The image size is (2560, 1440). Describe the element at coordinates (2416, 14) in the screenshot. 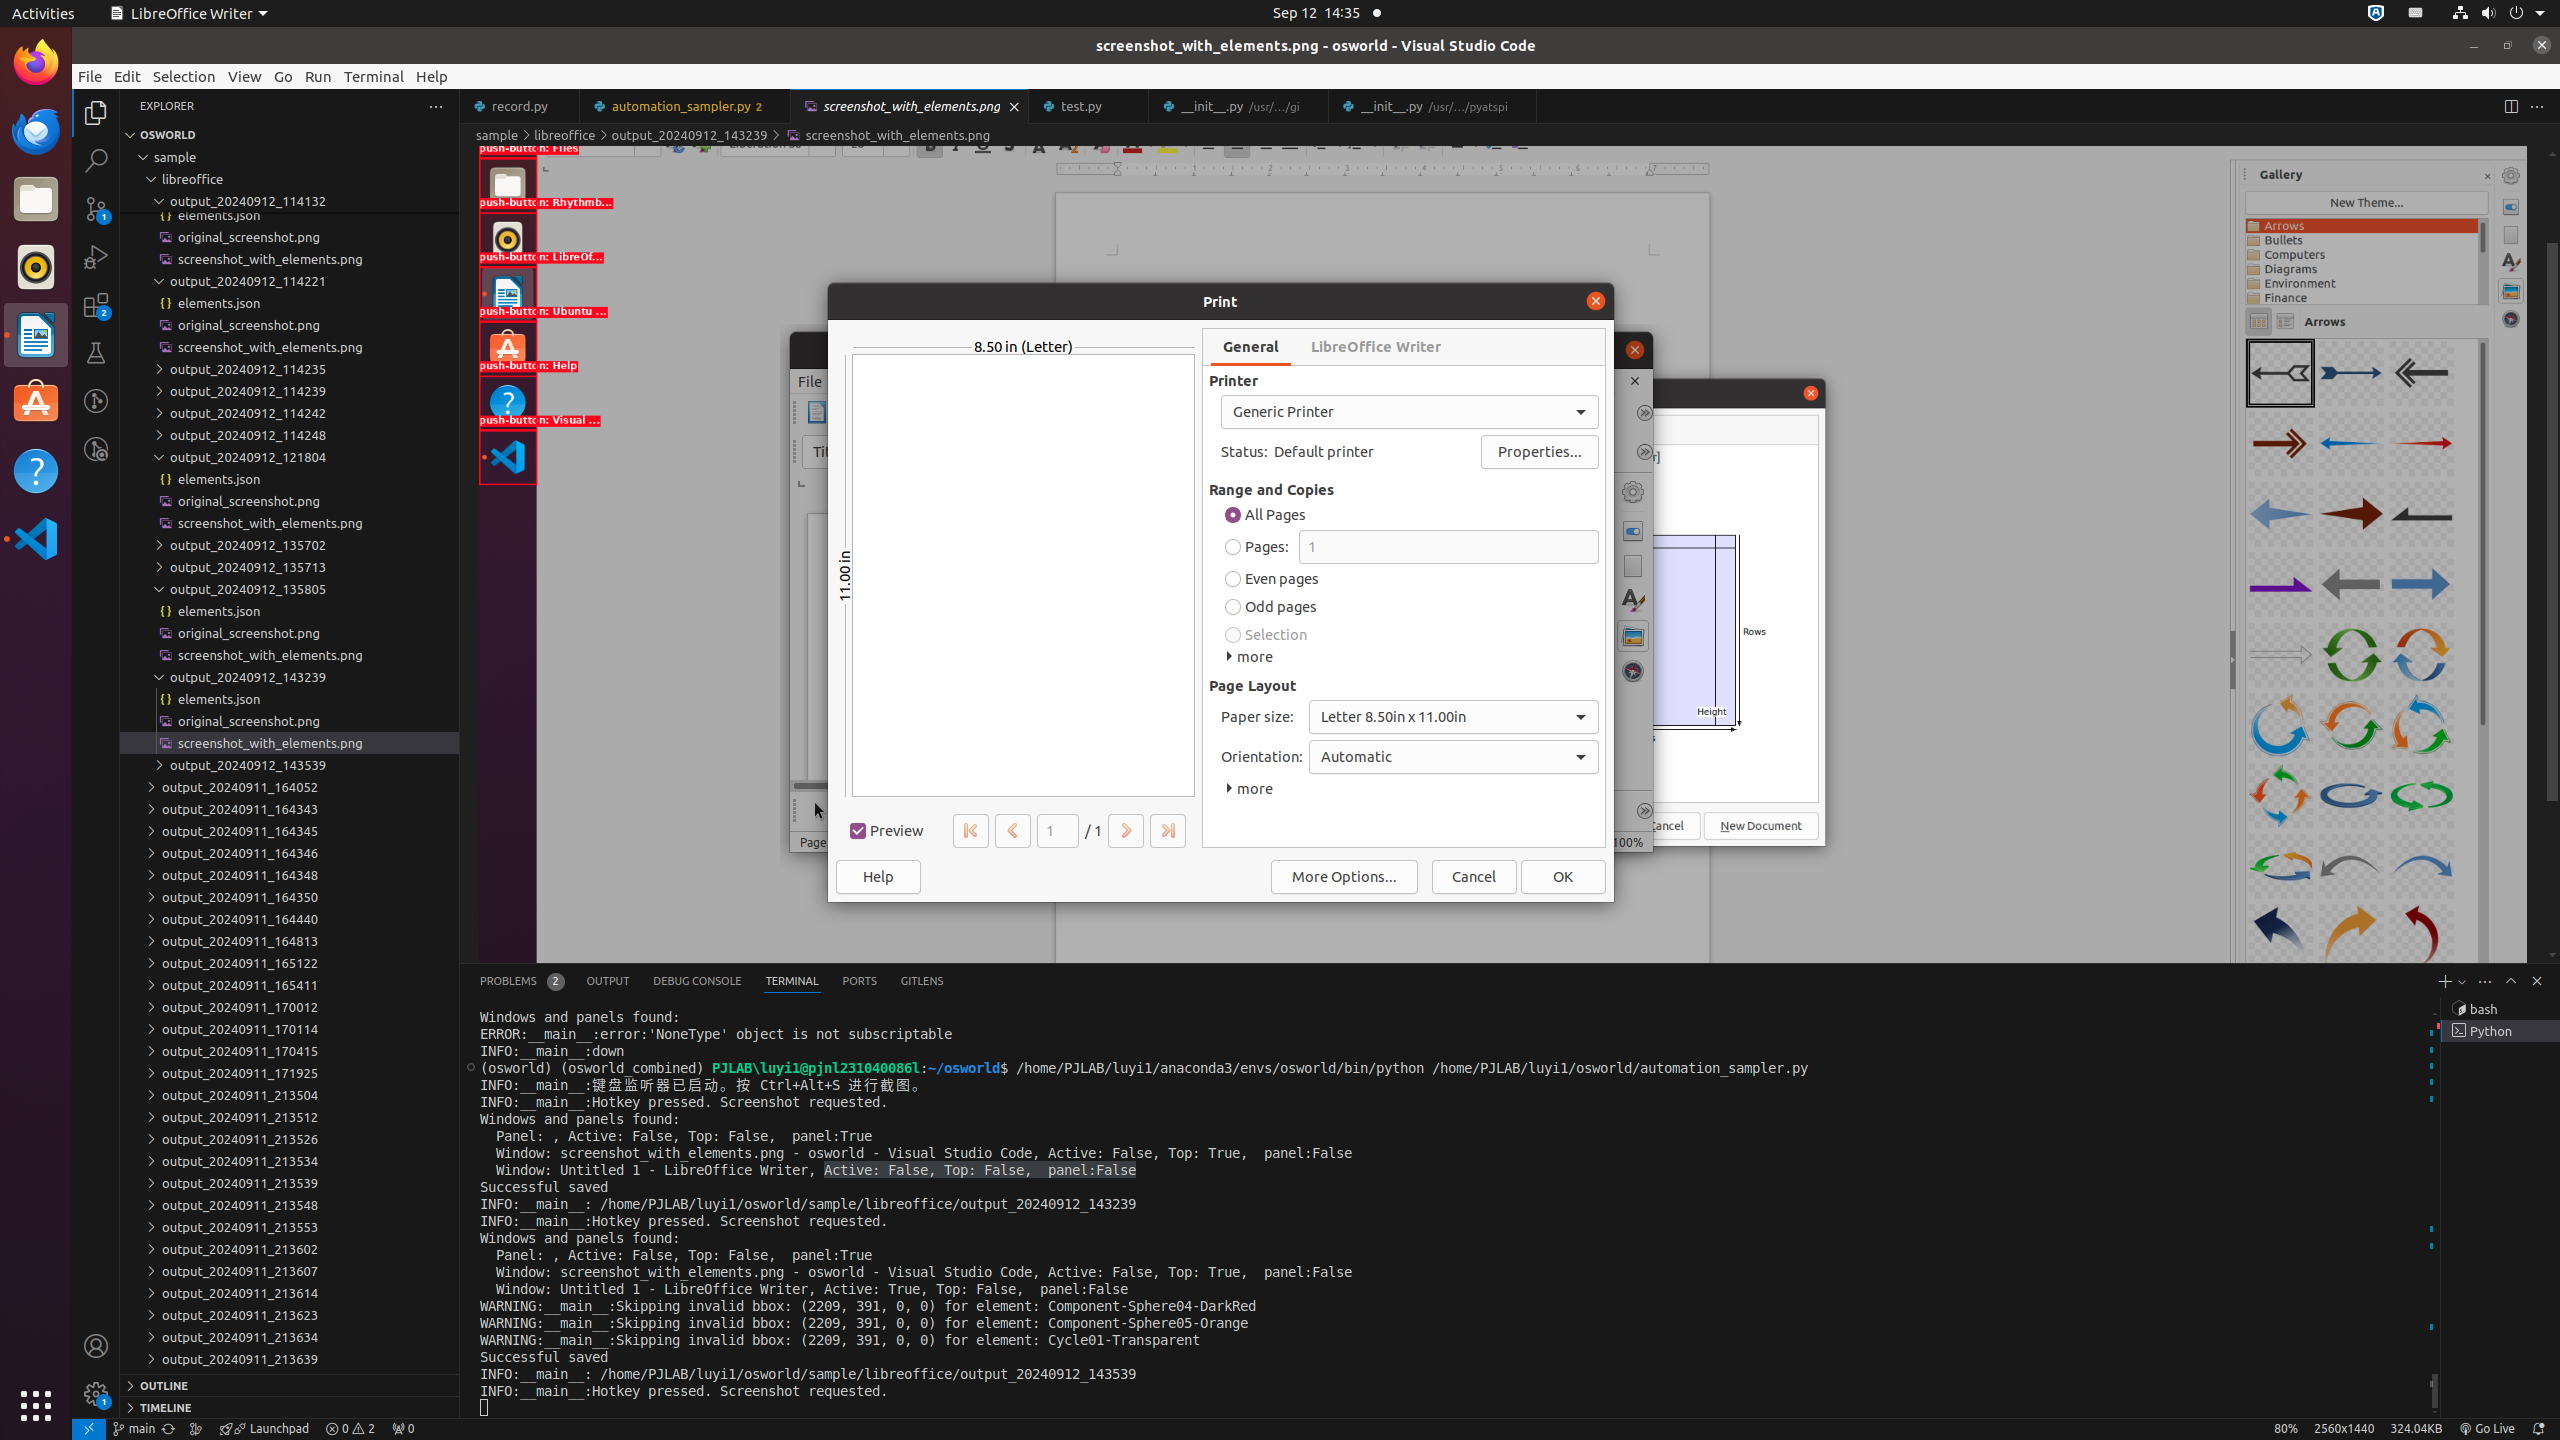

I see `:1.21/StatusNotifierItem` at that location.